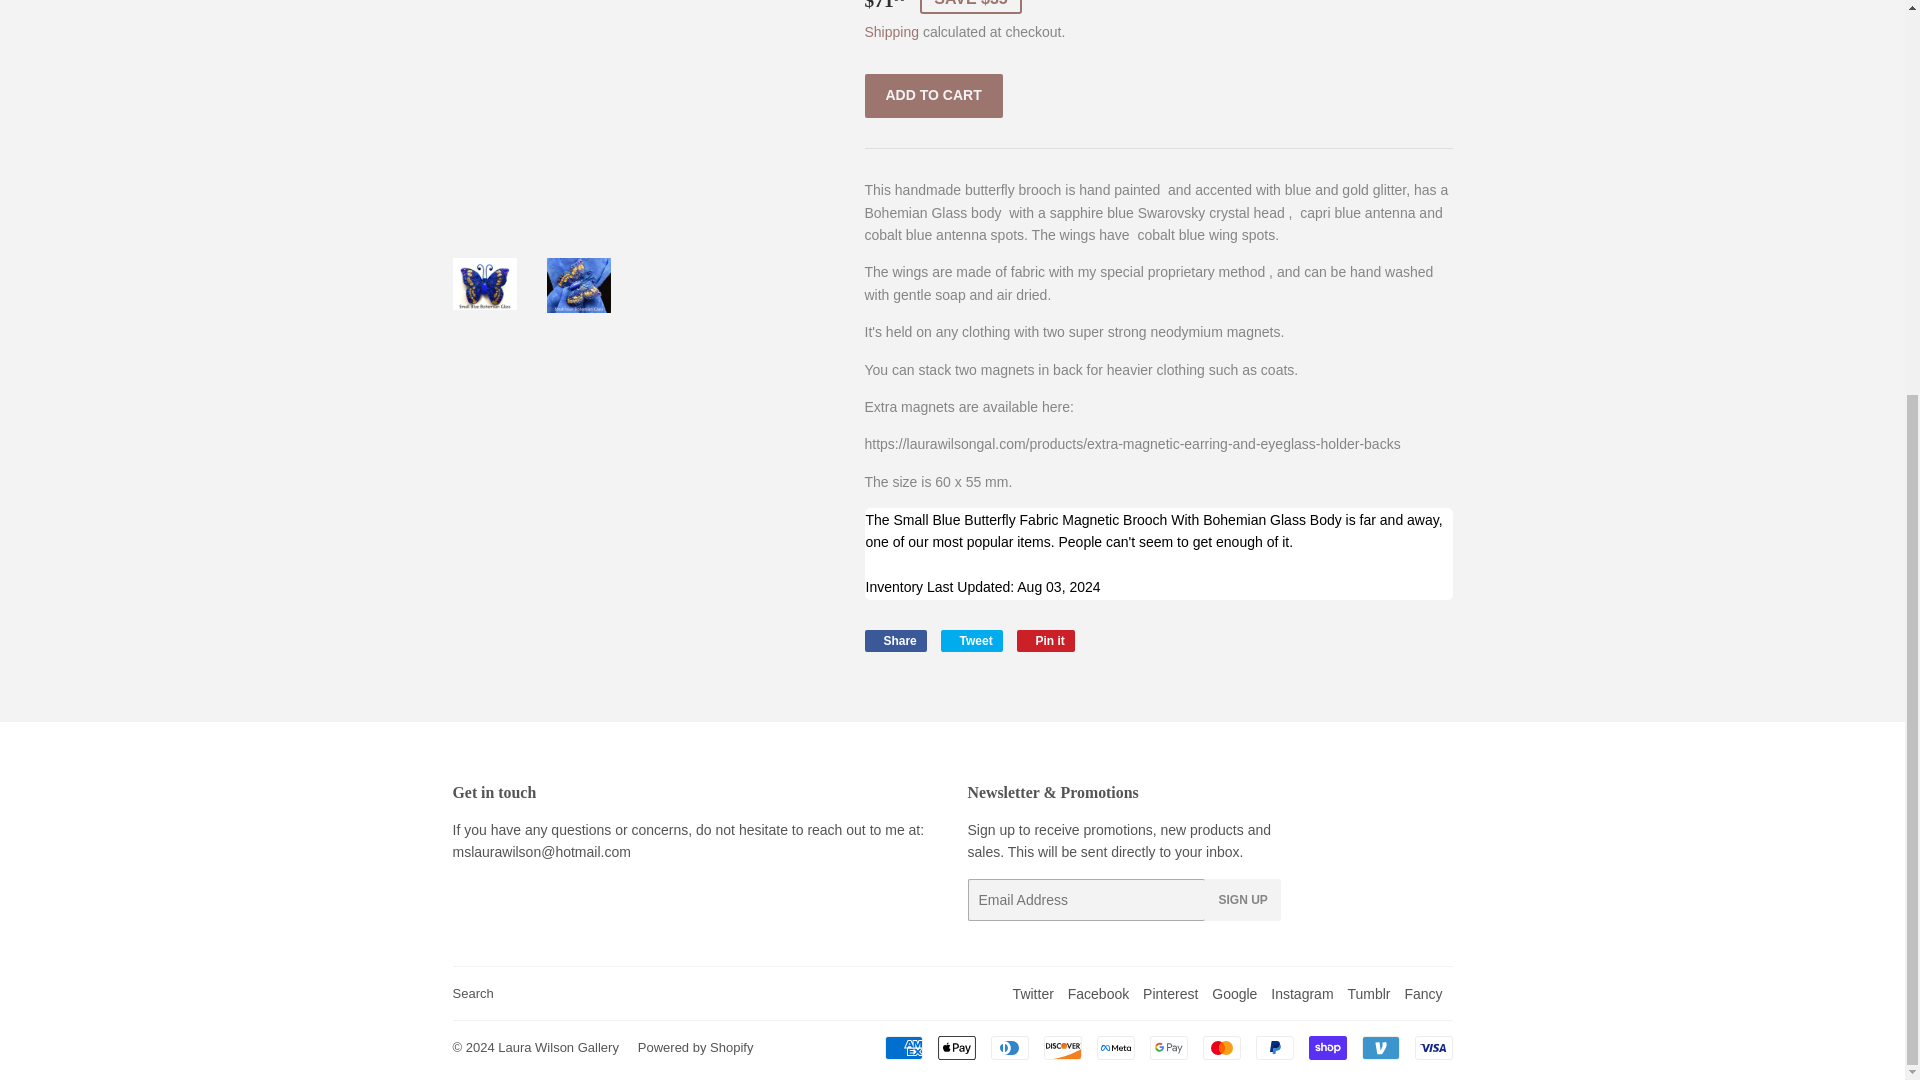 This screenshot has height=1080, width=1920. Describe the element at coordinates (1326, 1047) in the screenshot. I see `Shop Pay` at that location.